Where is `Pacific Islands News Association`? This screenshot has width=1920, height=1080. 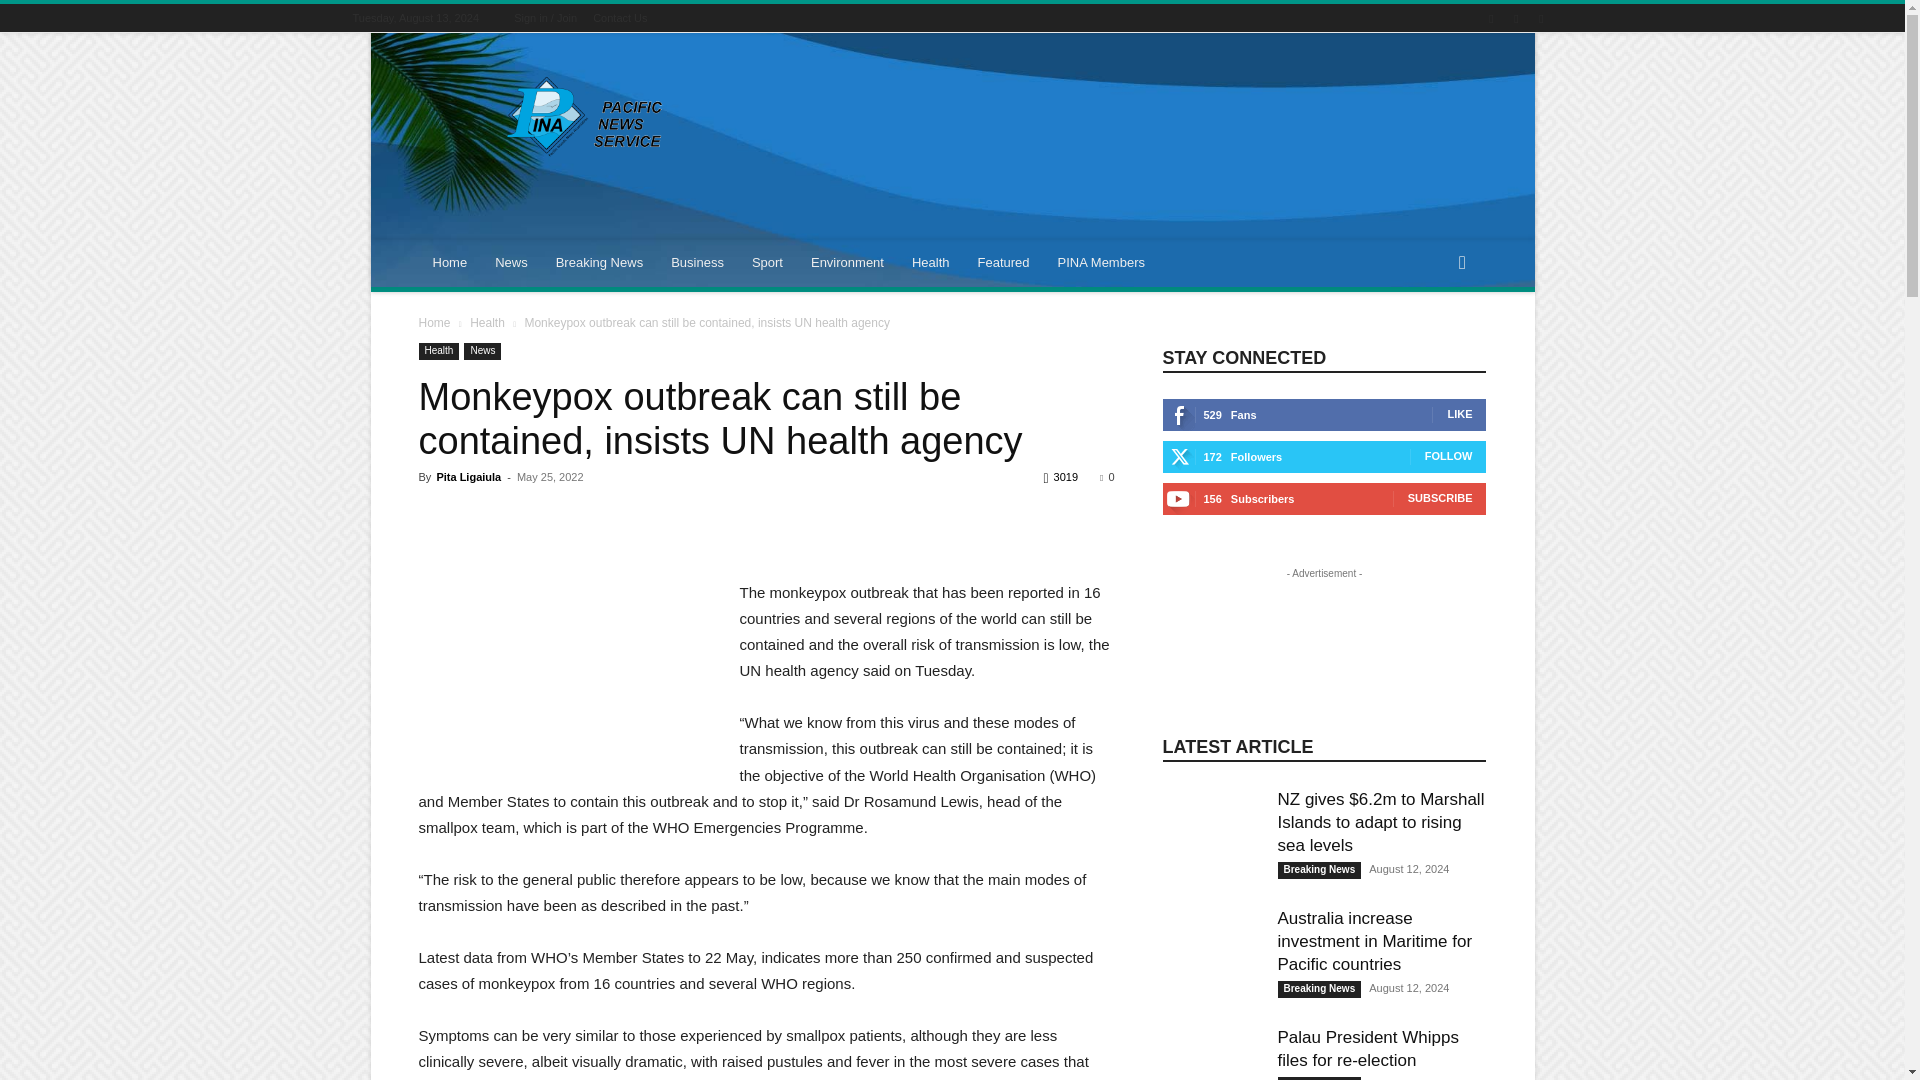 Pacific Islands News Association is located at coordinates (587, 116).